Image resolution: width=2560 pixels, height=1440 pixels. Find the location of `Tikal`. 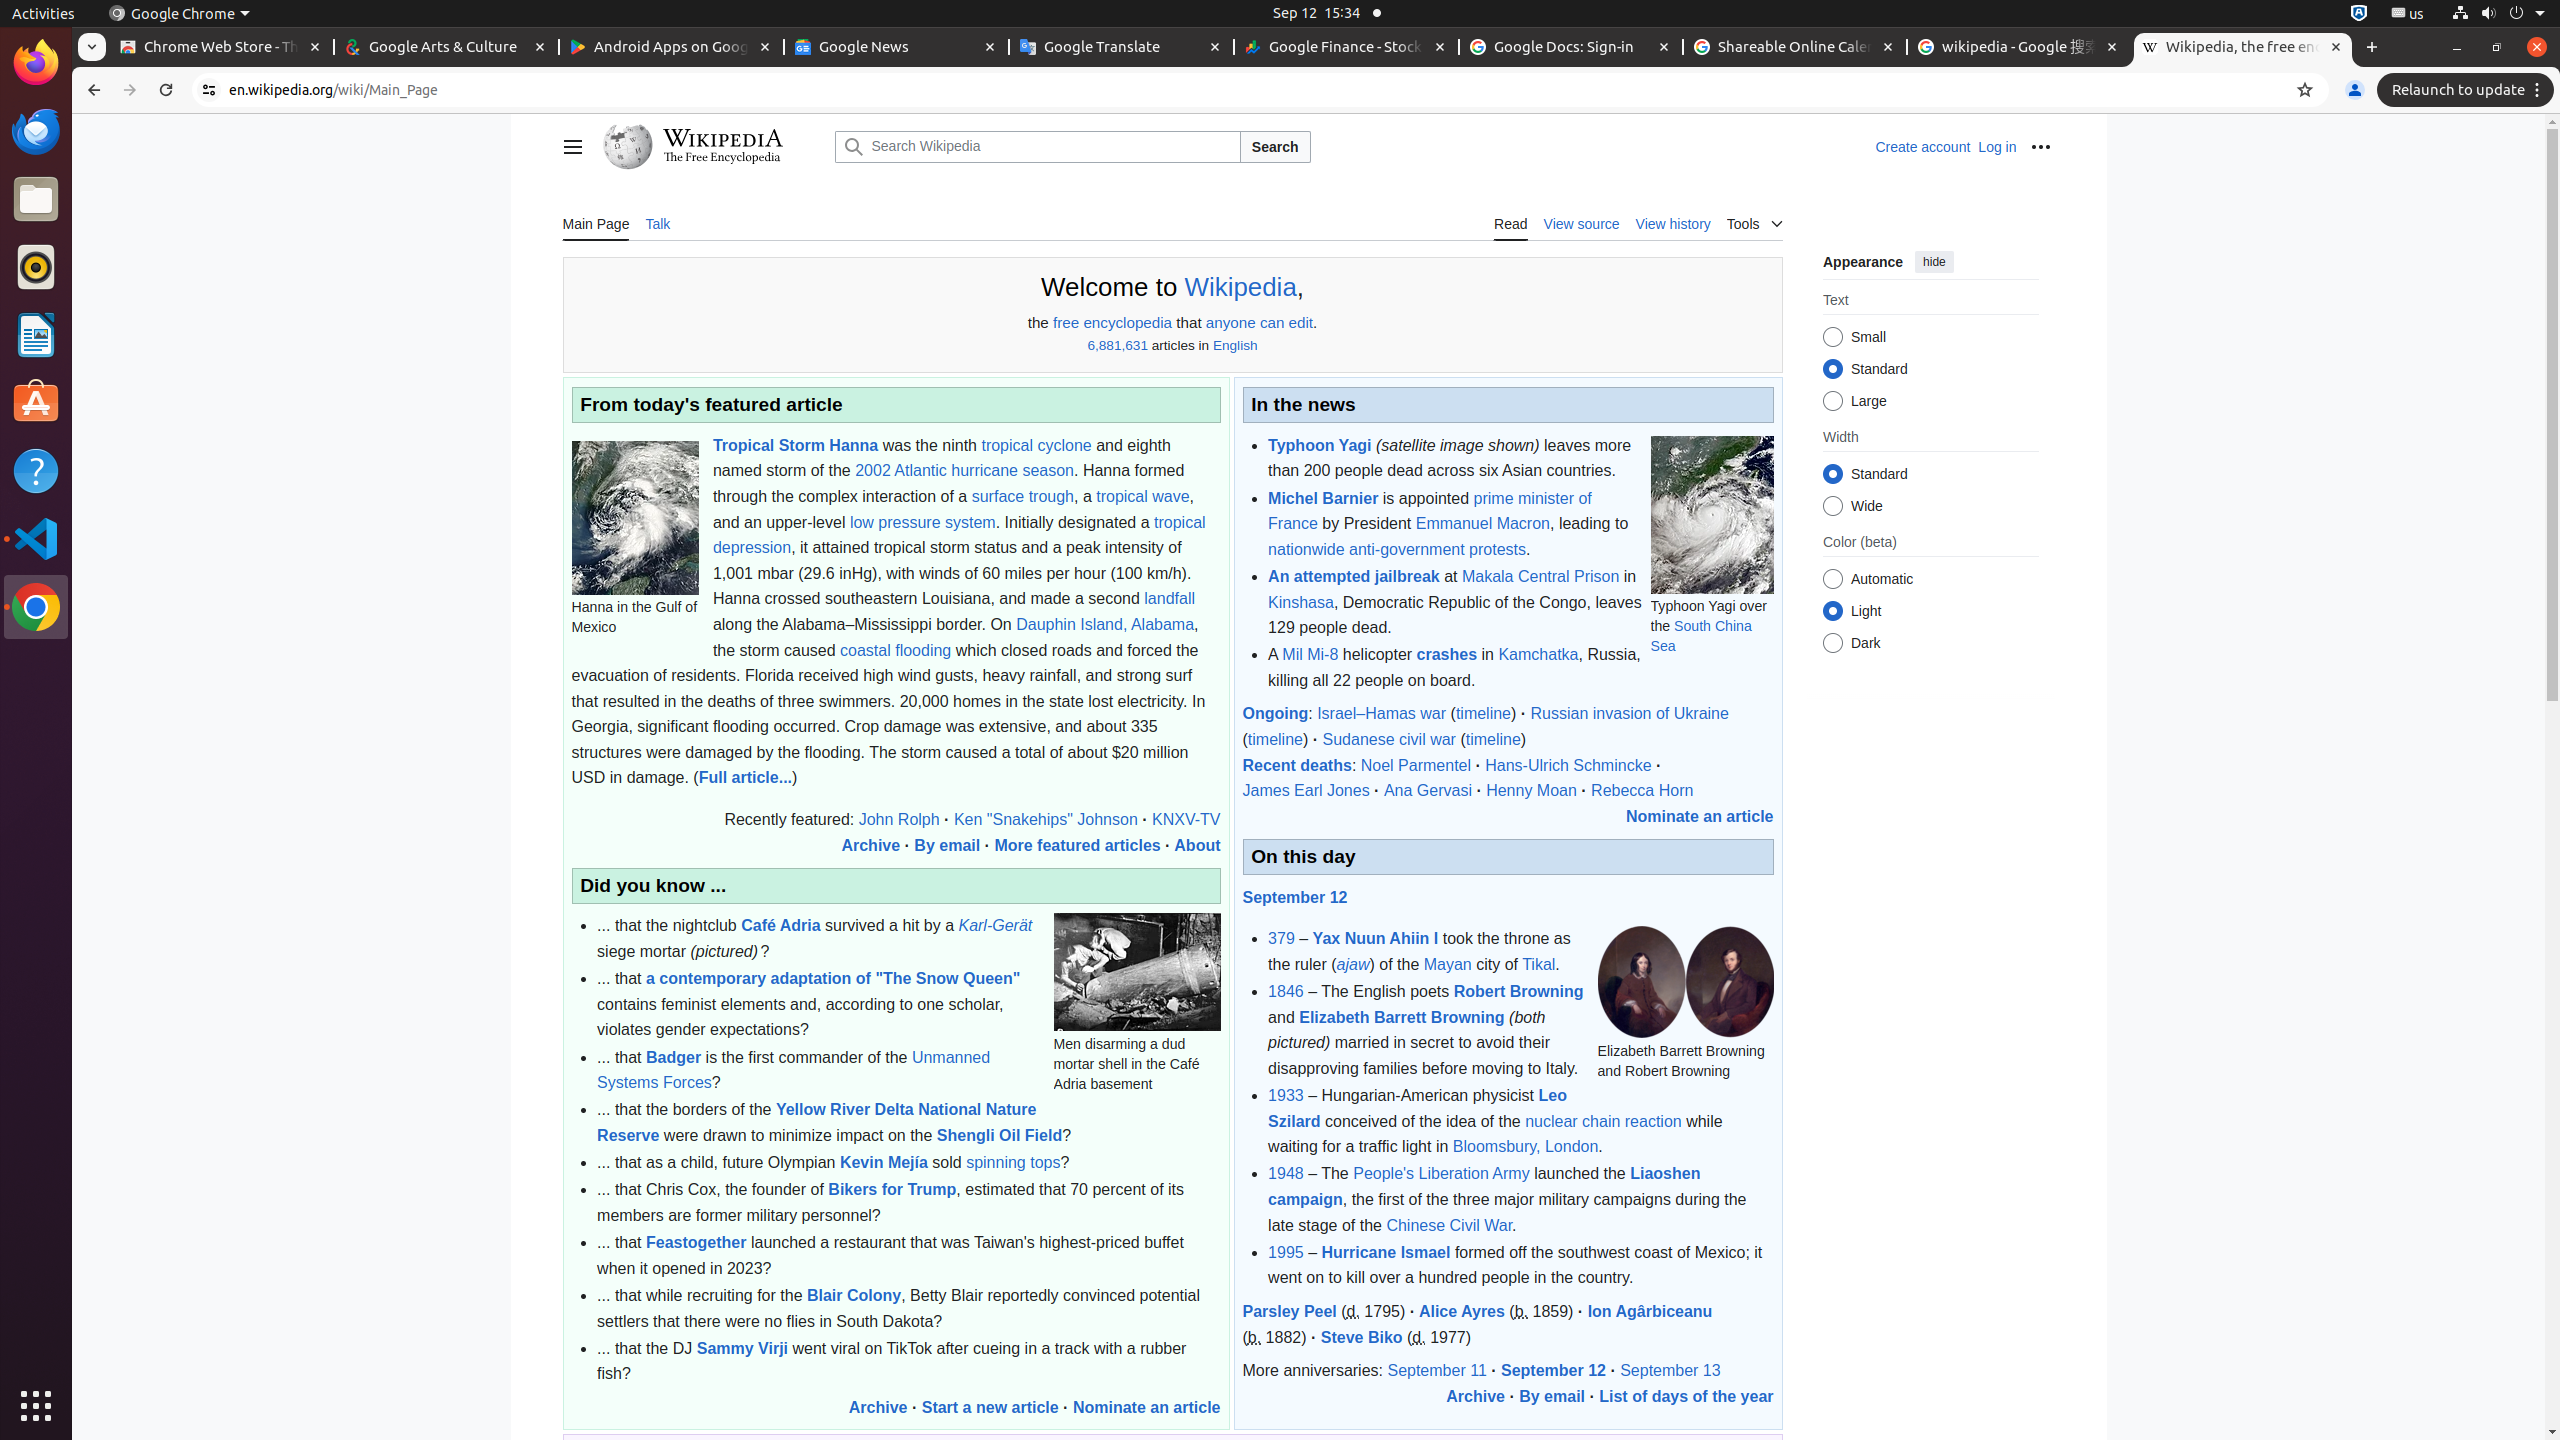

Tikal is located at coordinates (1539, 964).